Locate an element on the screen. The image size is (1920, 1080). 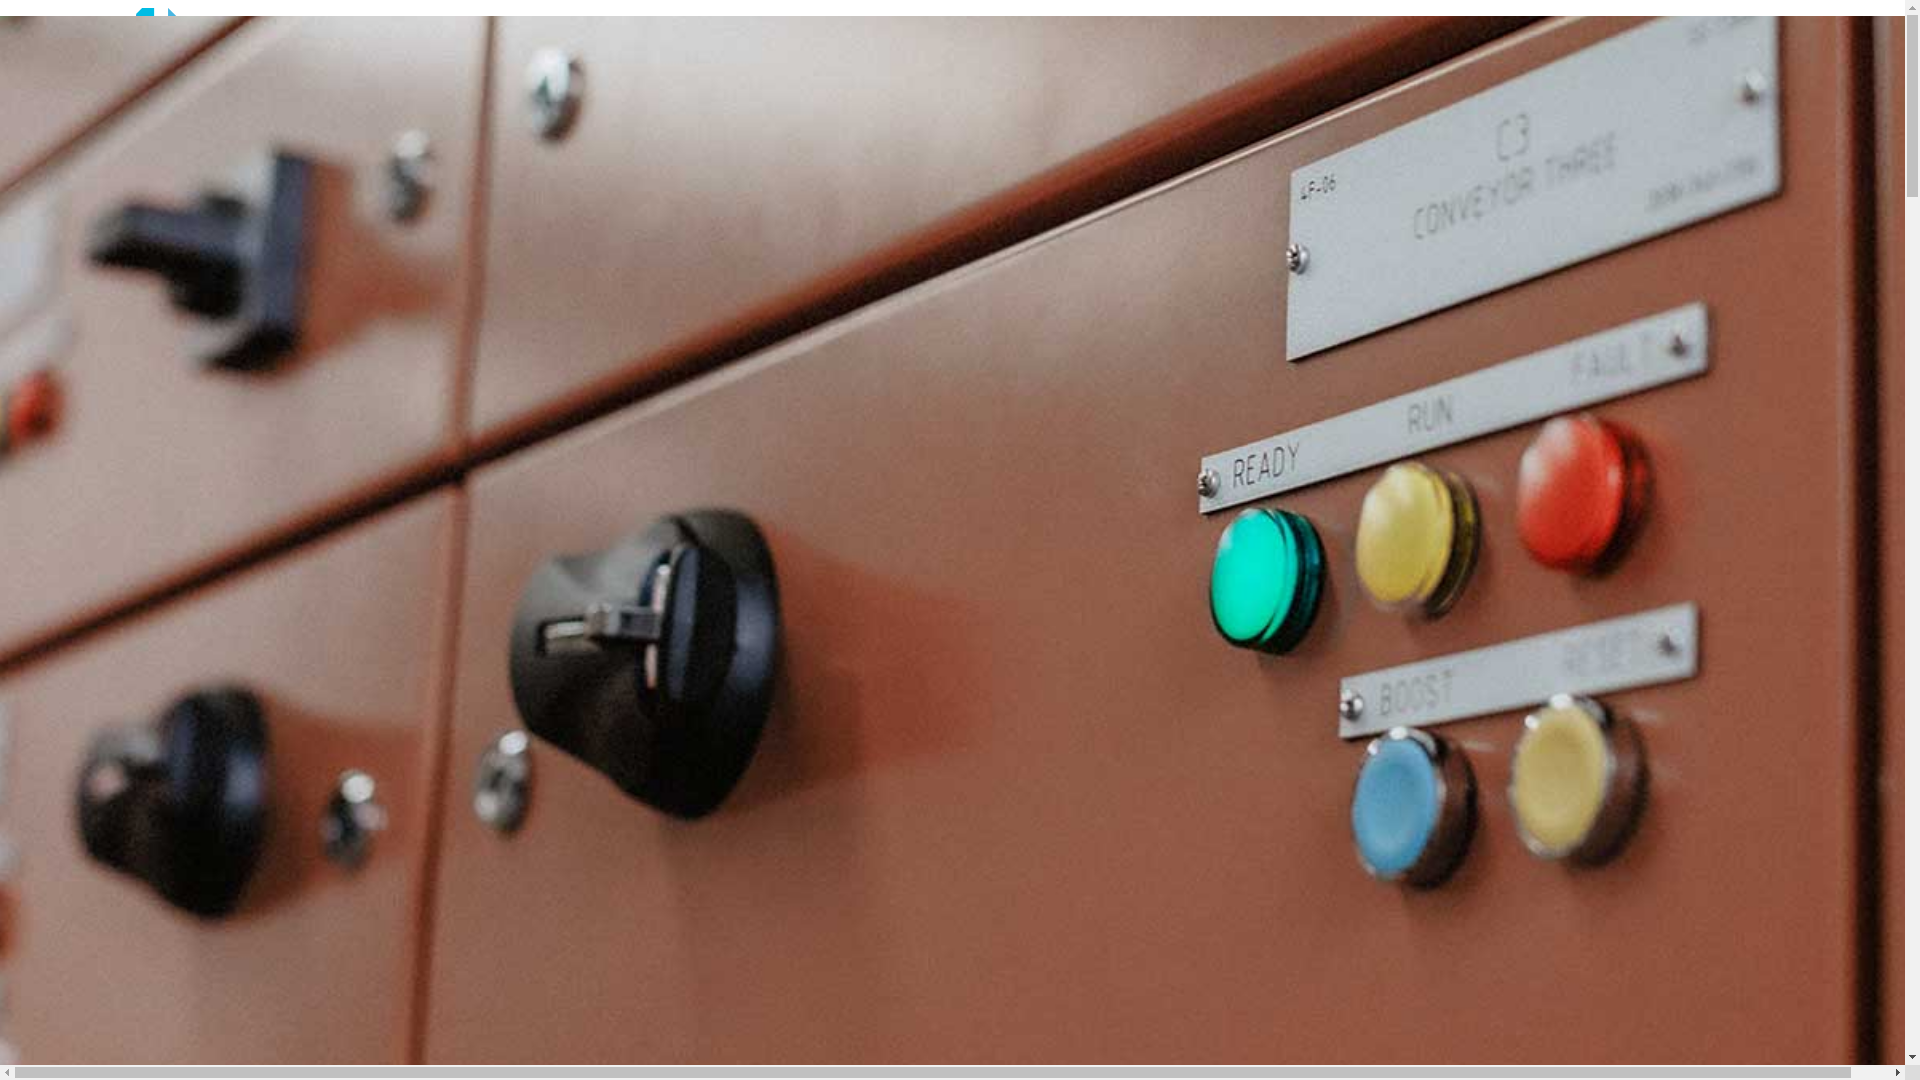
Functional Safety is located at coordinates (144, 276).